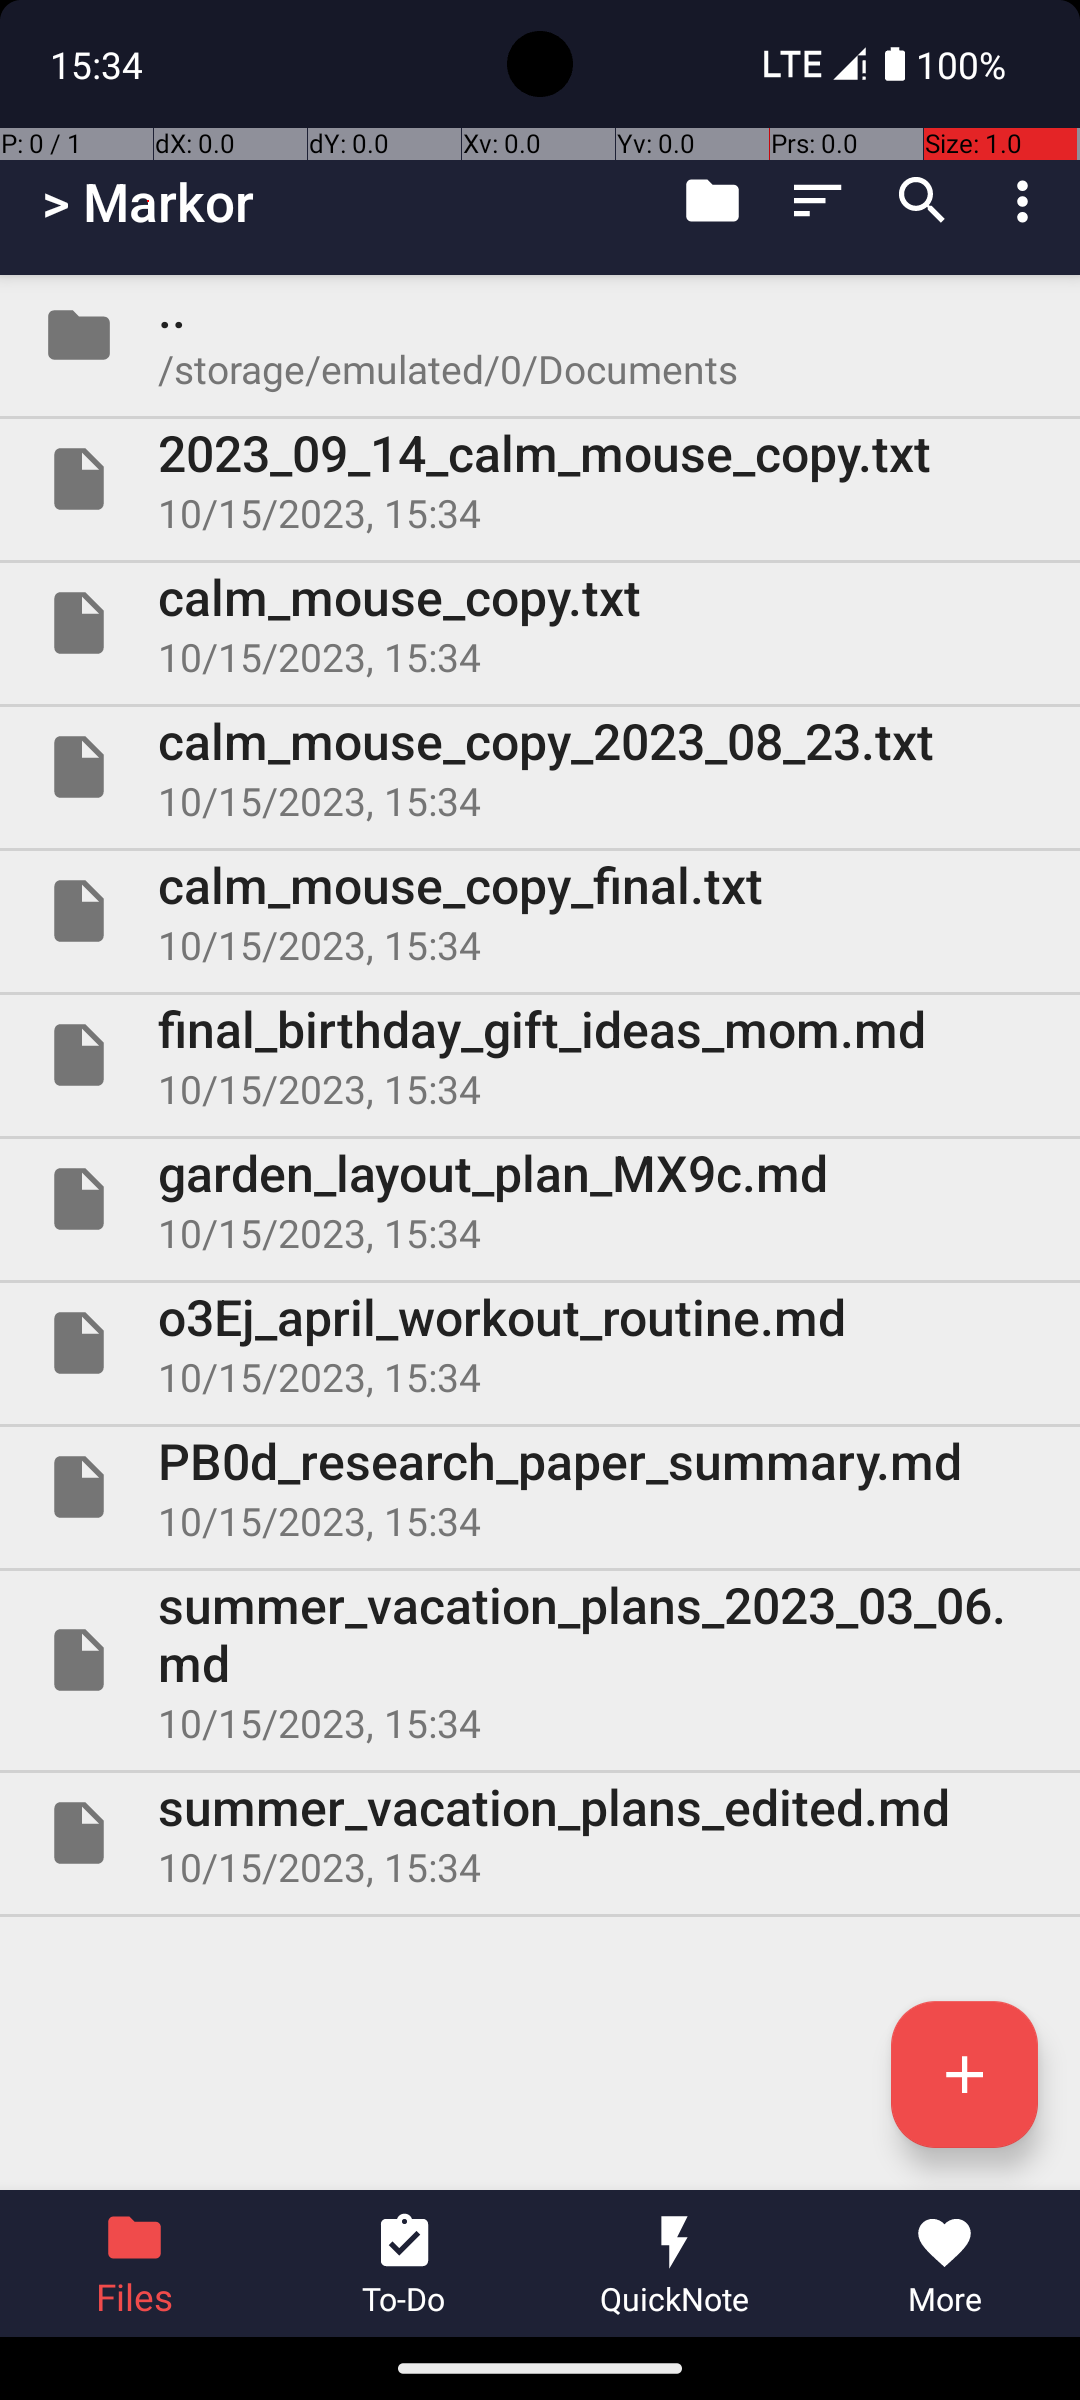 The height and width of the screenshot is (2400, 1080). Describe the element at coordinates (540, 1487) in the screenshot. I see `File PB0d_research_paper_summary.md ` at that location.